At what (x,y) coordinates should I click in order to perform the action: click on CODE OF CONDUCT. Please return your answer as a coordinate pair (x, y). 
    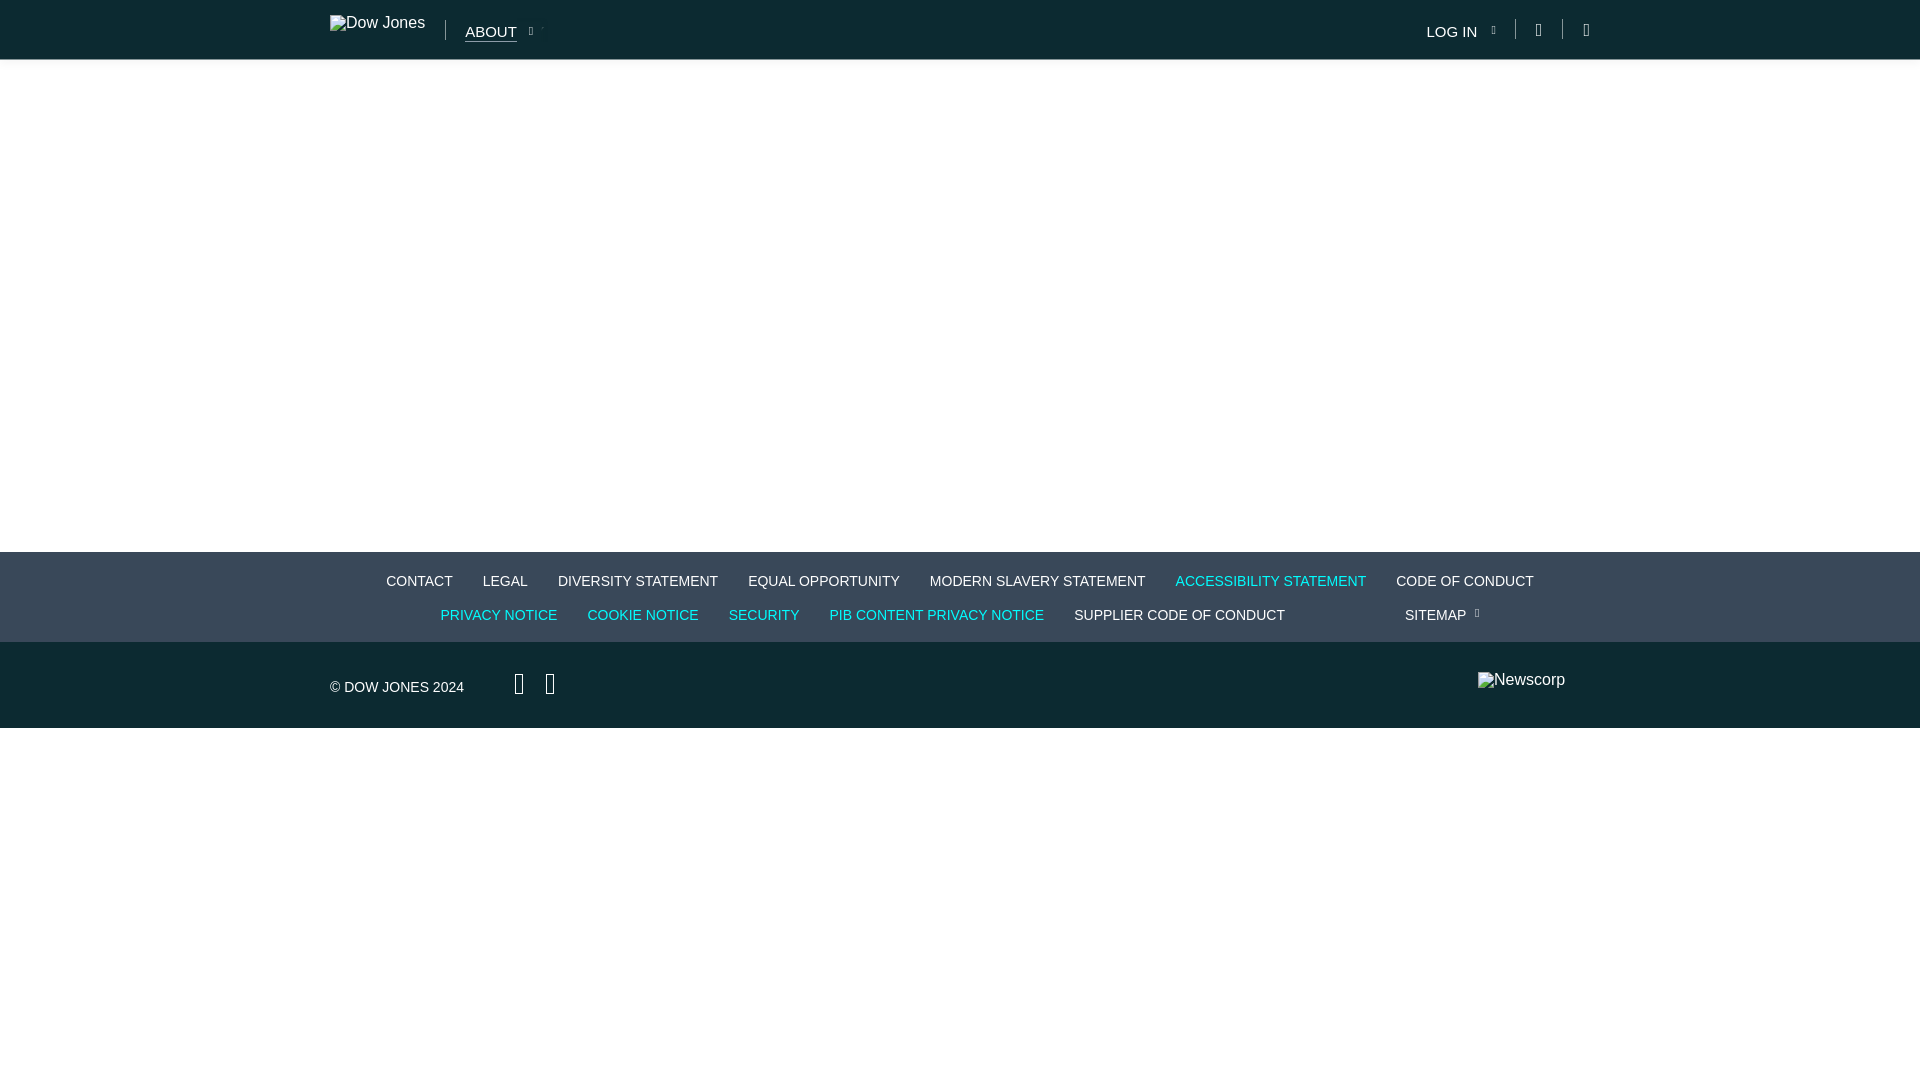
    Looking at the image, I should click on (1464, 580).